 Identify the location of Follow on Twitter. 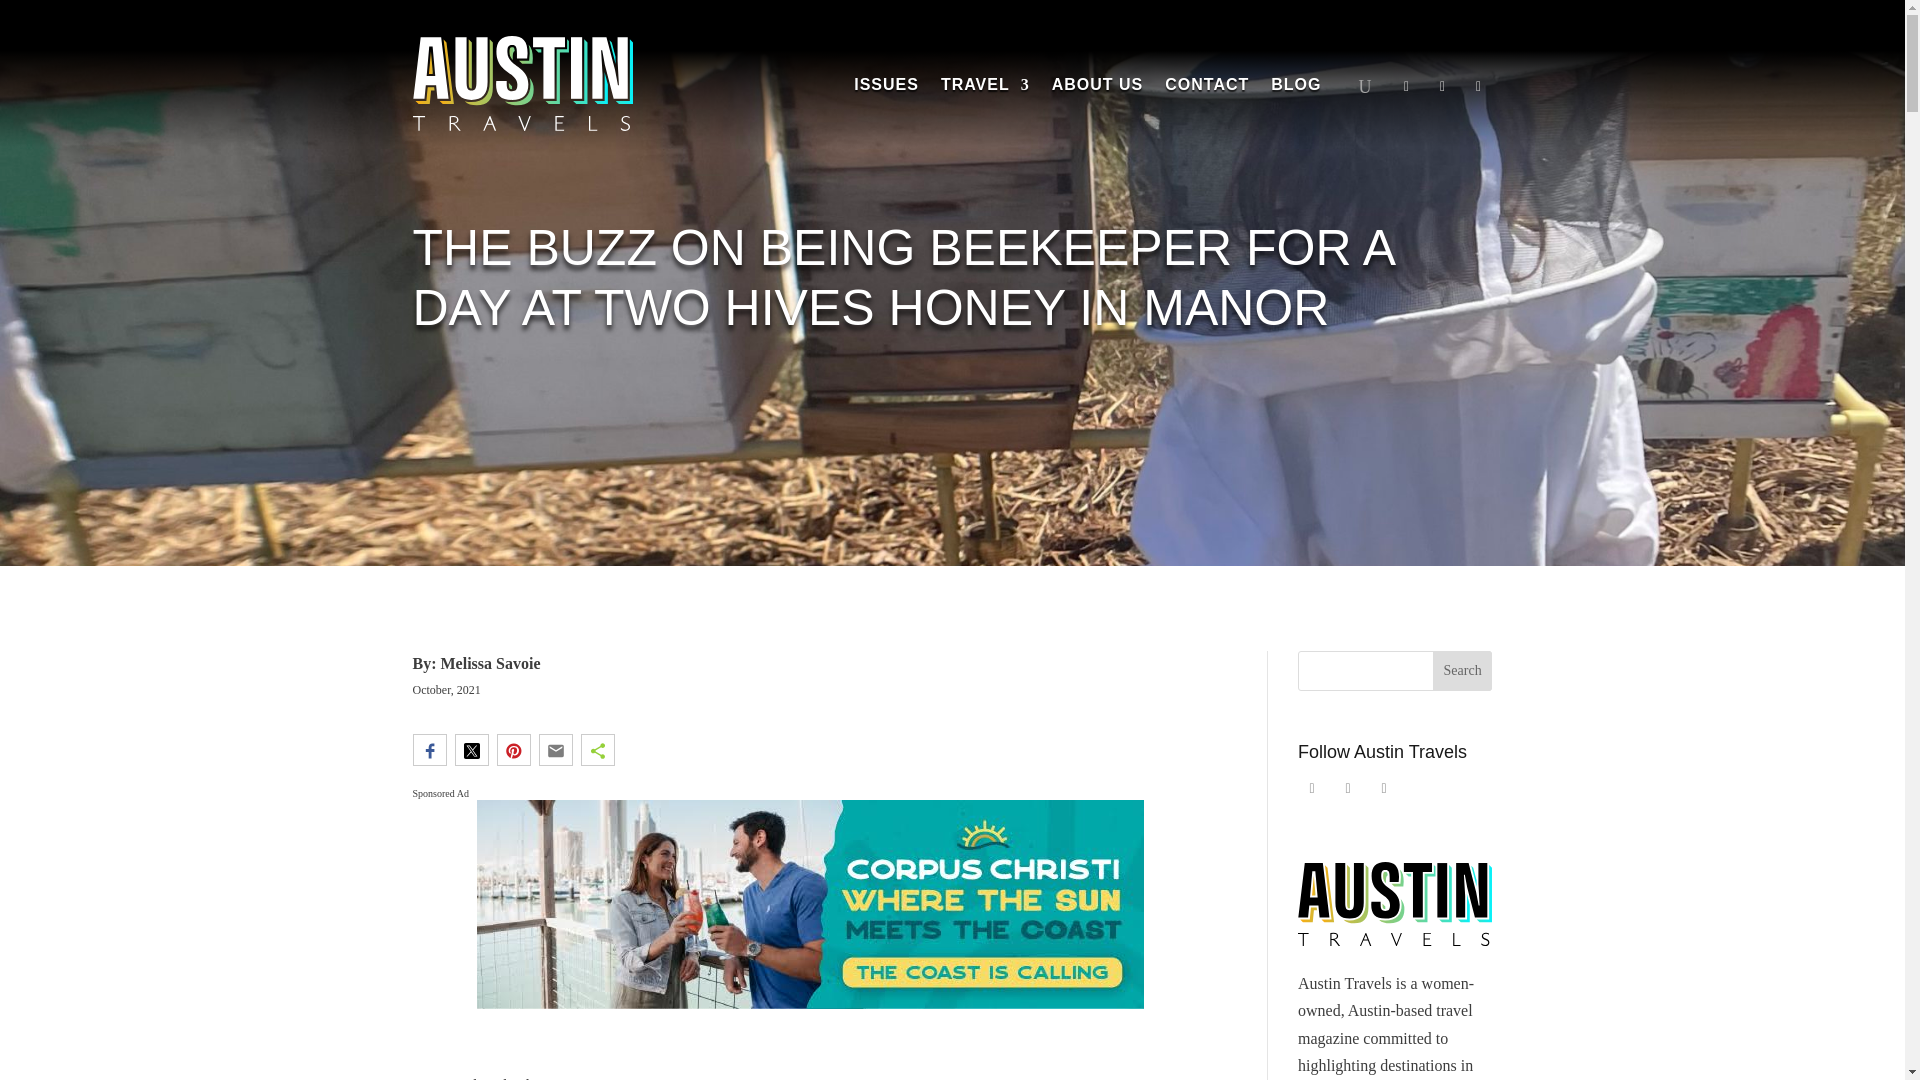
(1348, 789).